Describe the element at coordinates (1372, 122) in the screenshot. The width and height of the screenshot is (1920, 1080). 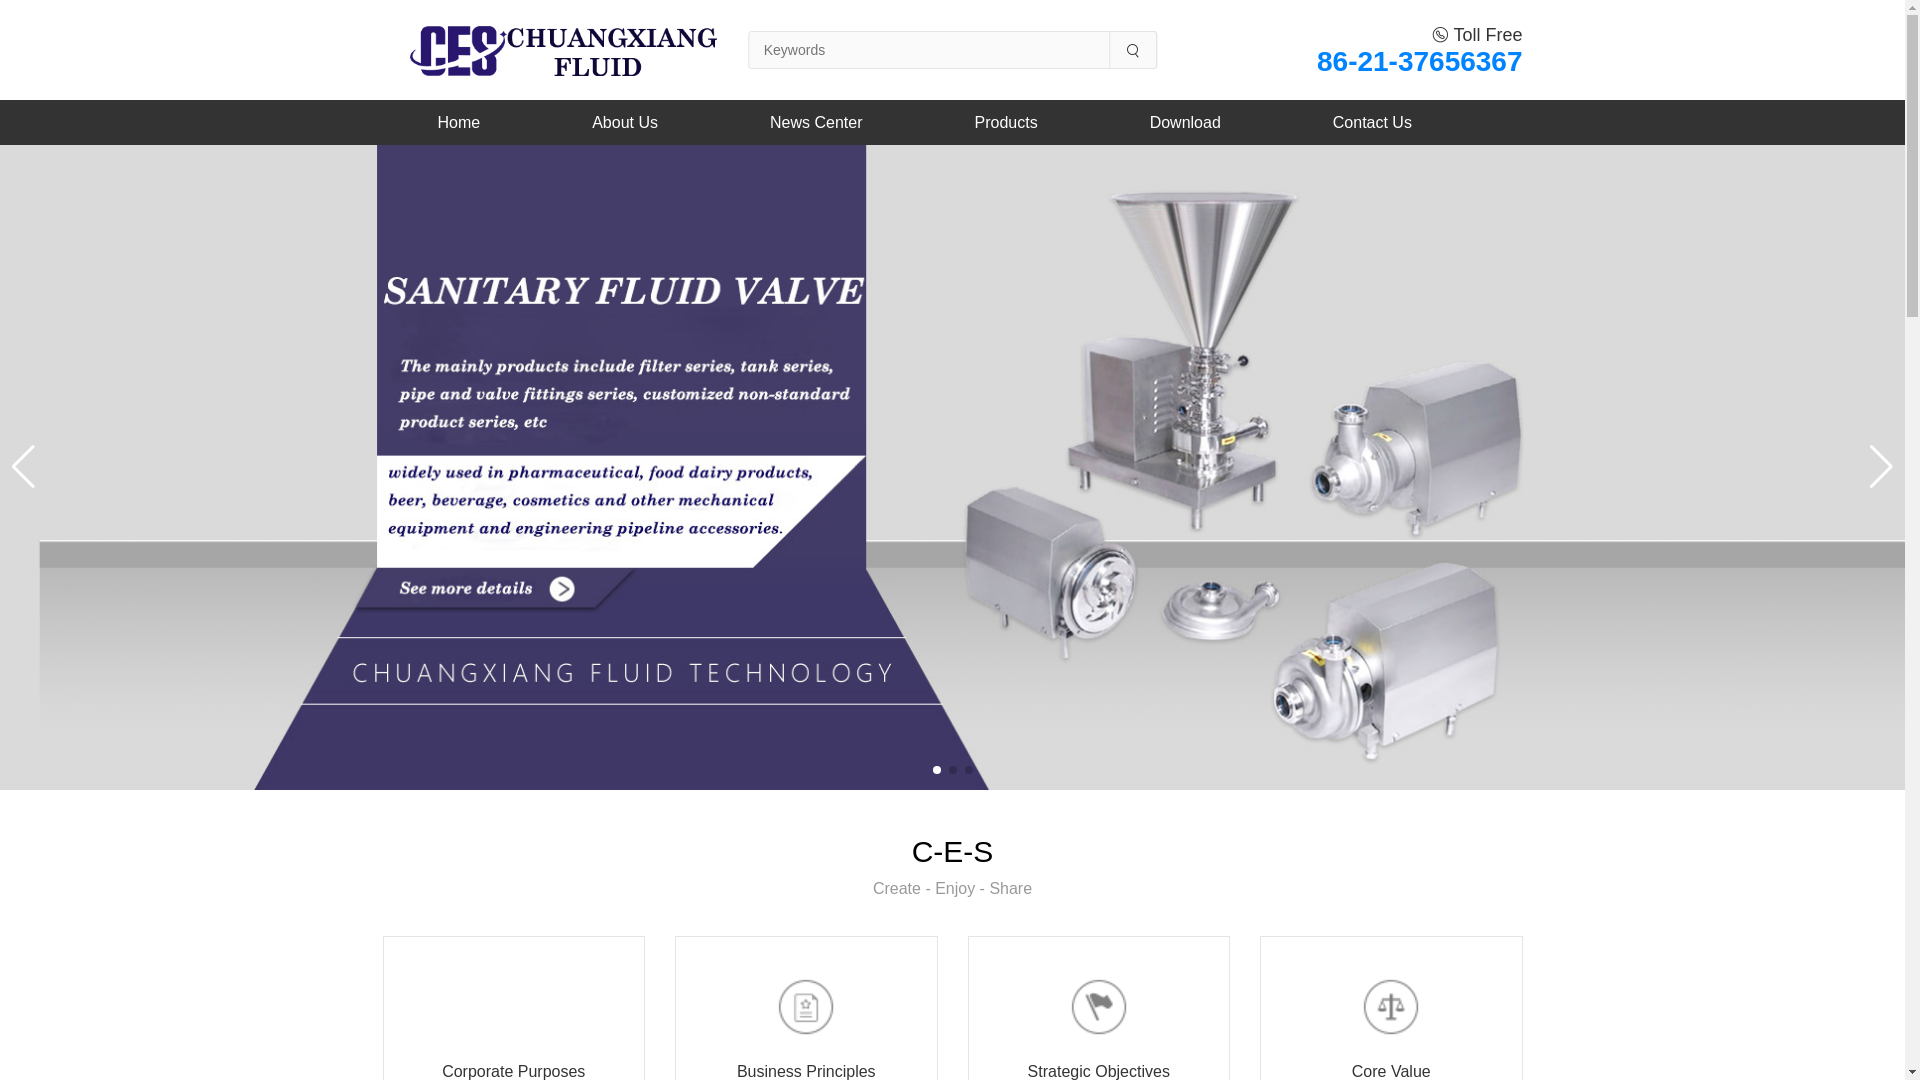
I see `Contact Us` at that location.